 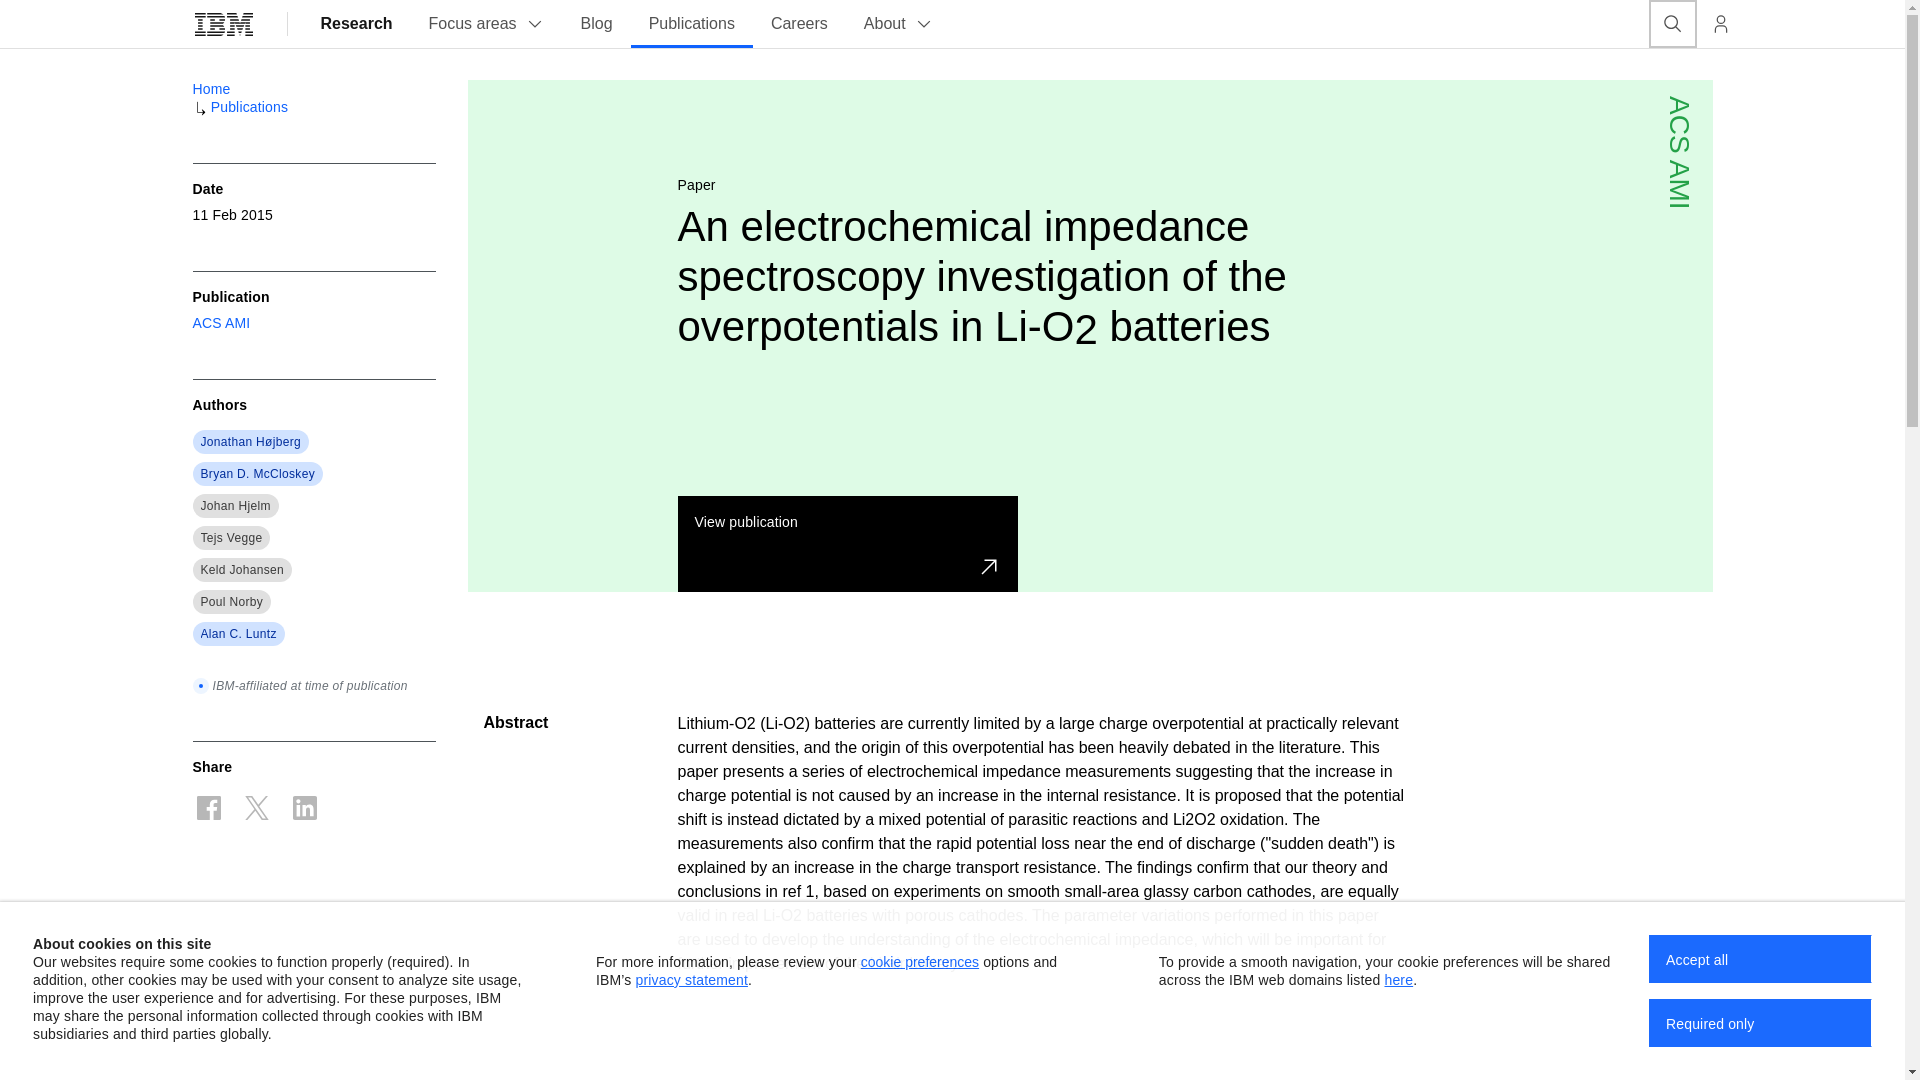 What do you see at coordinates (230, 538) in the screenshot?
I see `Tejs Vegge` at bounding box center [230, 538].